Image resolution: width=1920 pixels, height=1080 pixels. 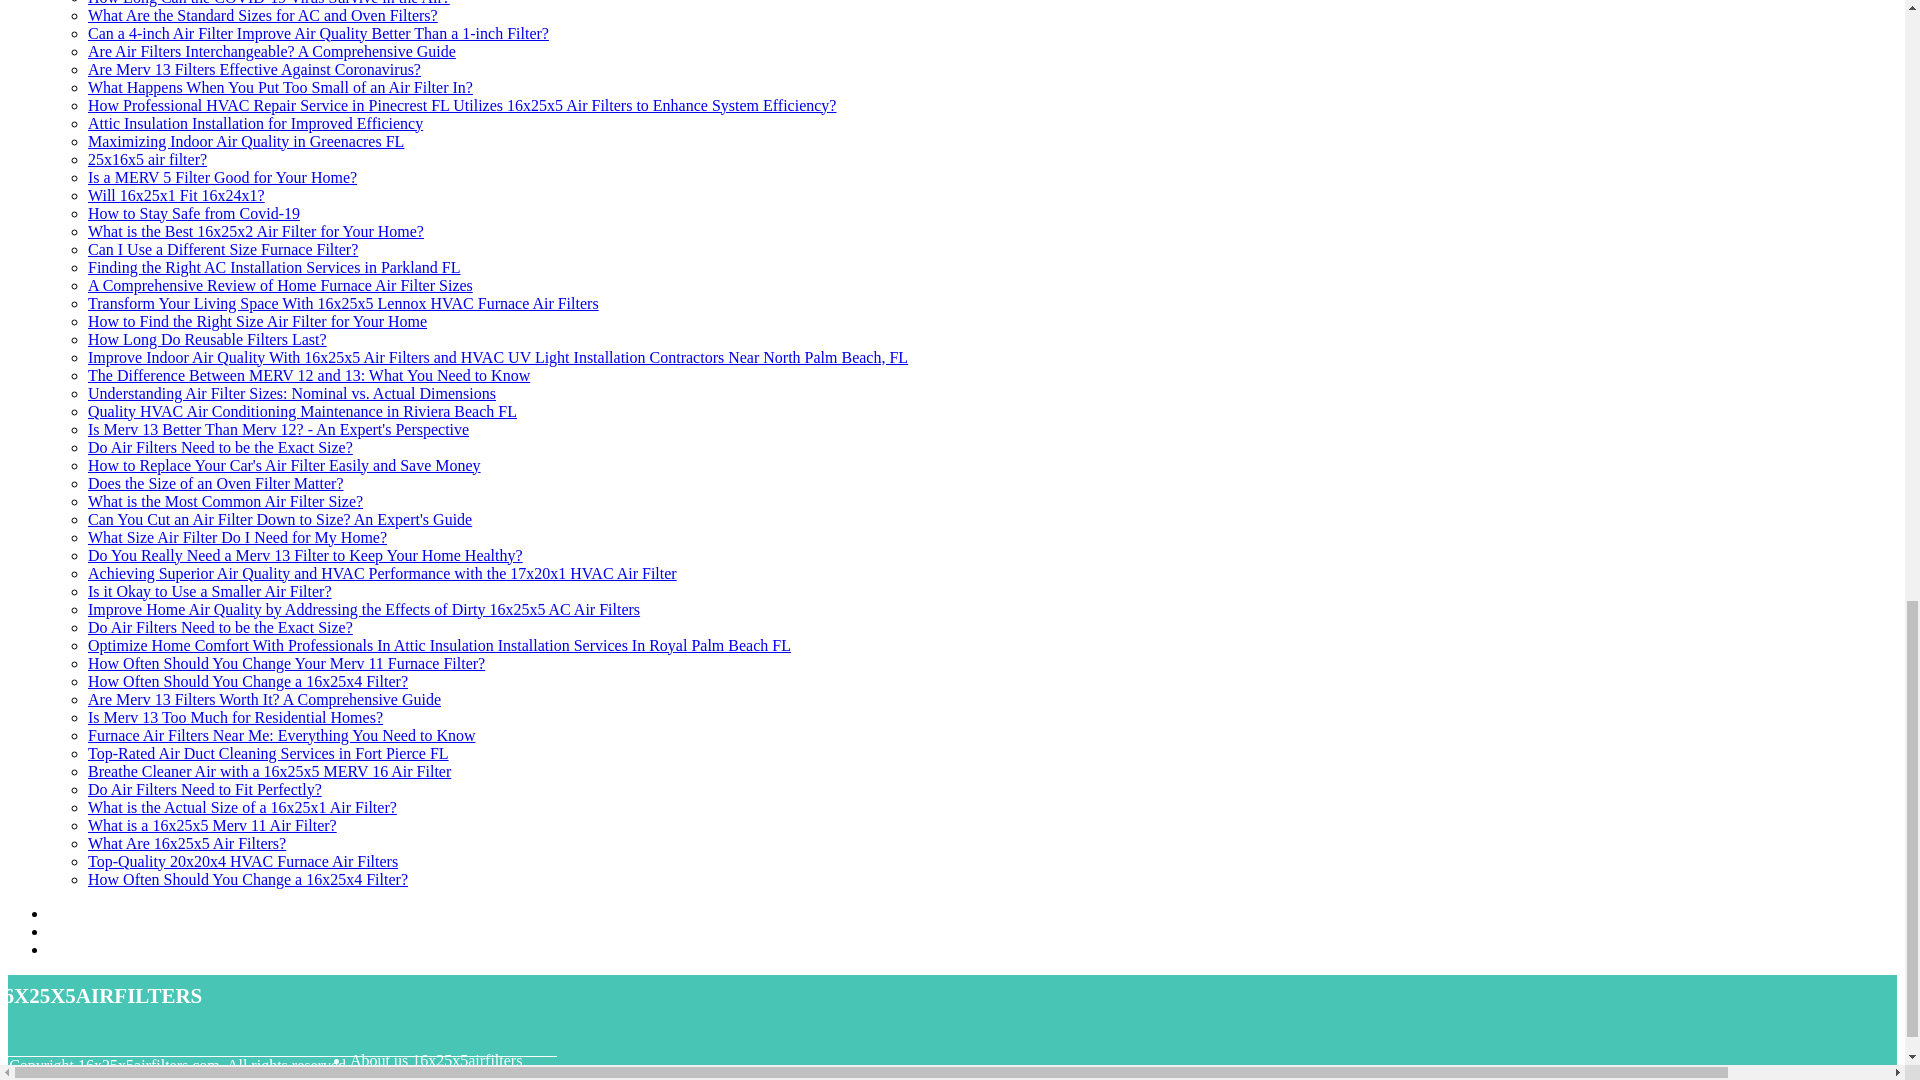 What do you see at coordinates (222, 249) in the screenshot?
I see `Can I Use a Different Size Furnace Filter?` at bounding box center [222, 249].